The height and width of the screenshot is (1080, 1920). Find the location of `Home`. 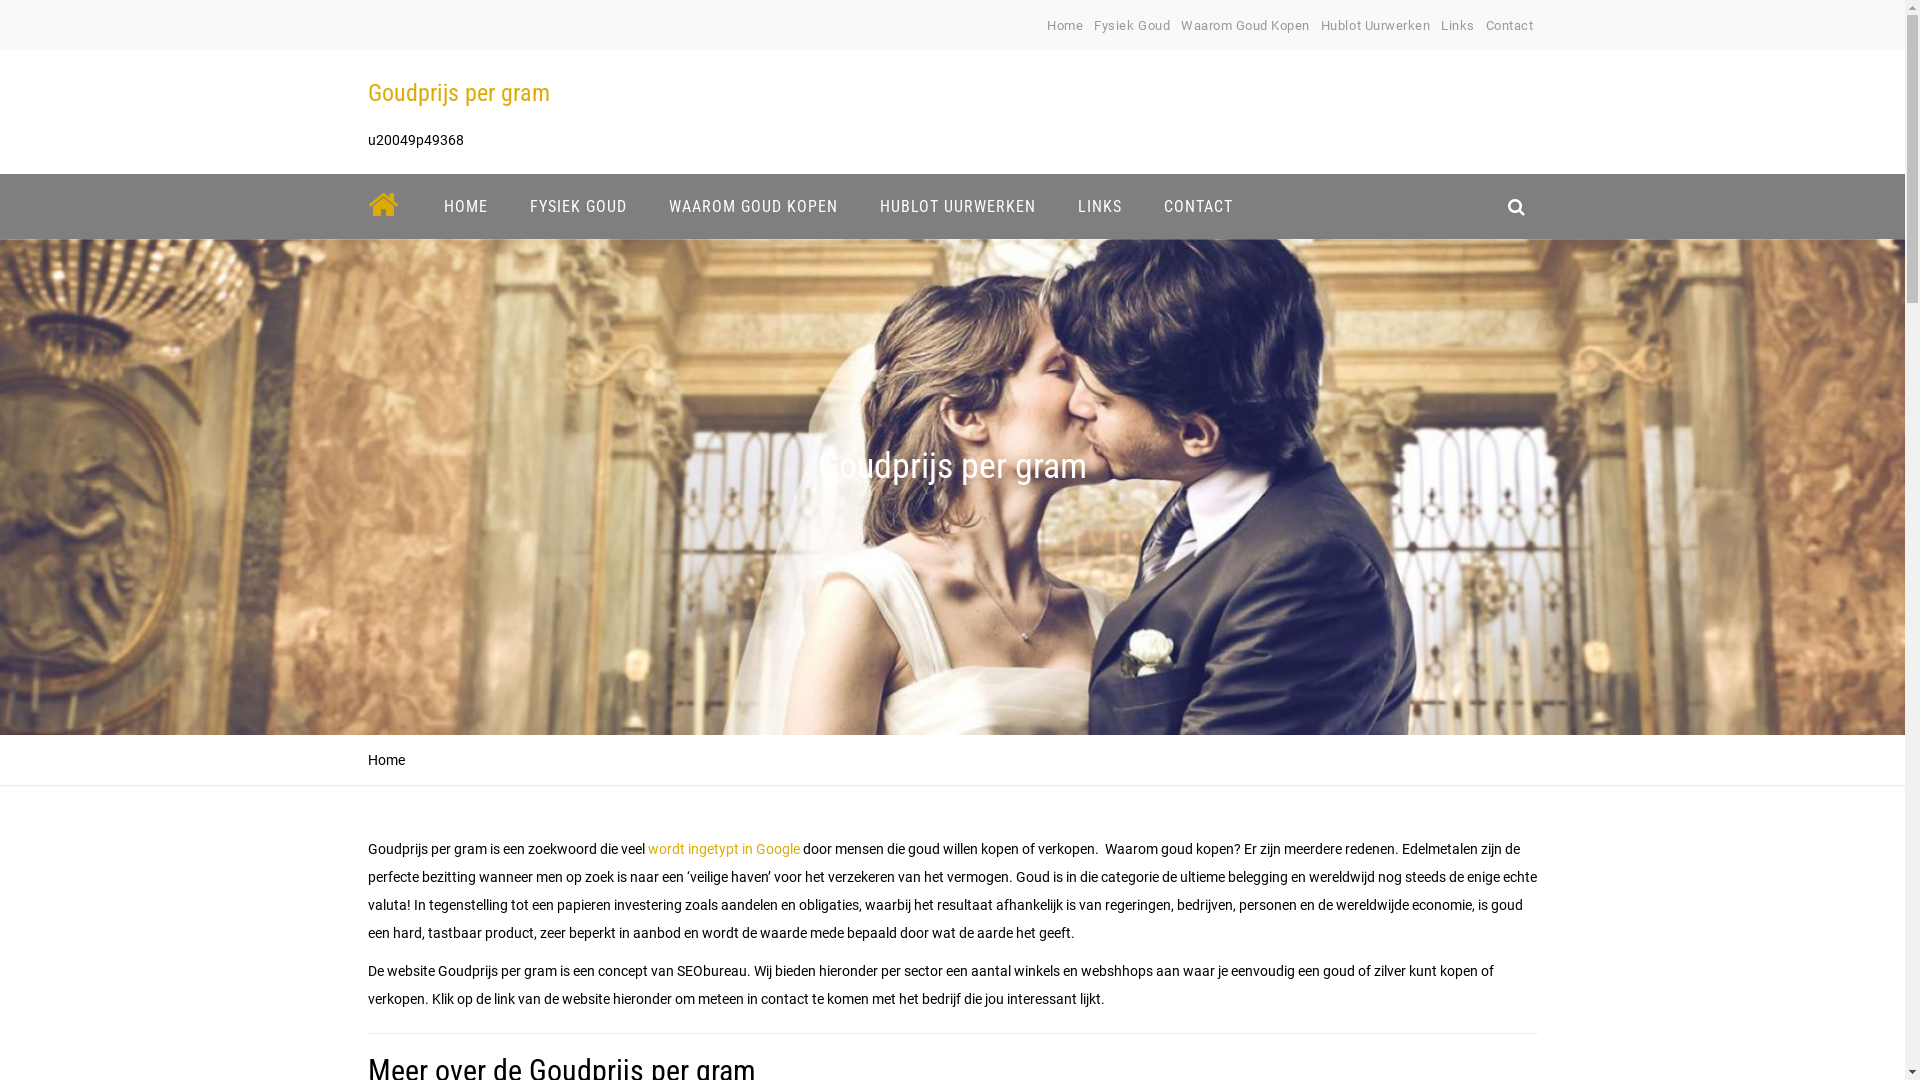

Home is located at coordinates (1065, 26).